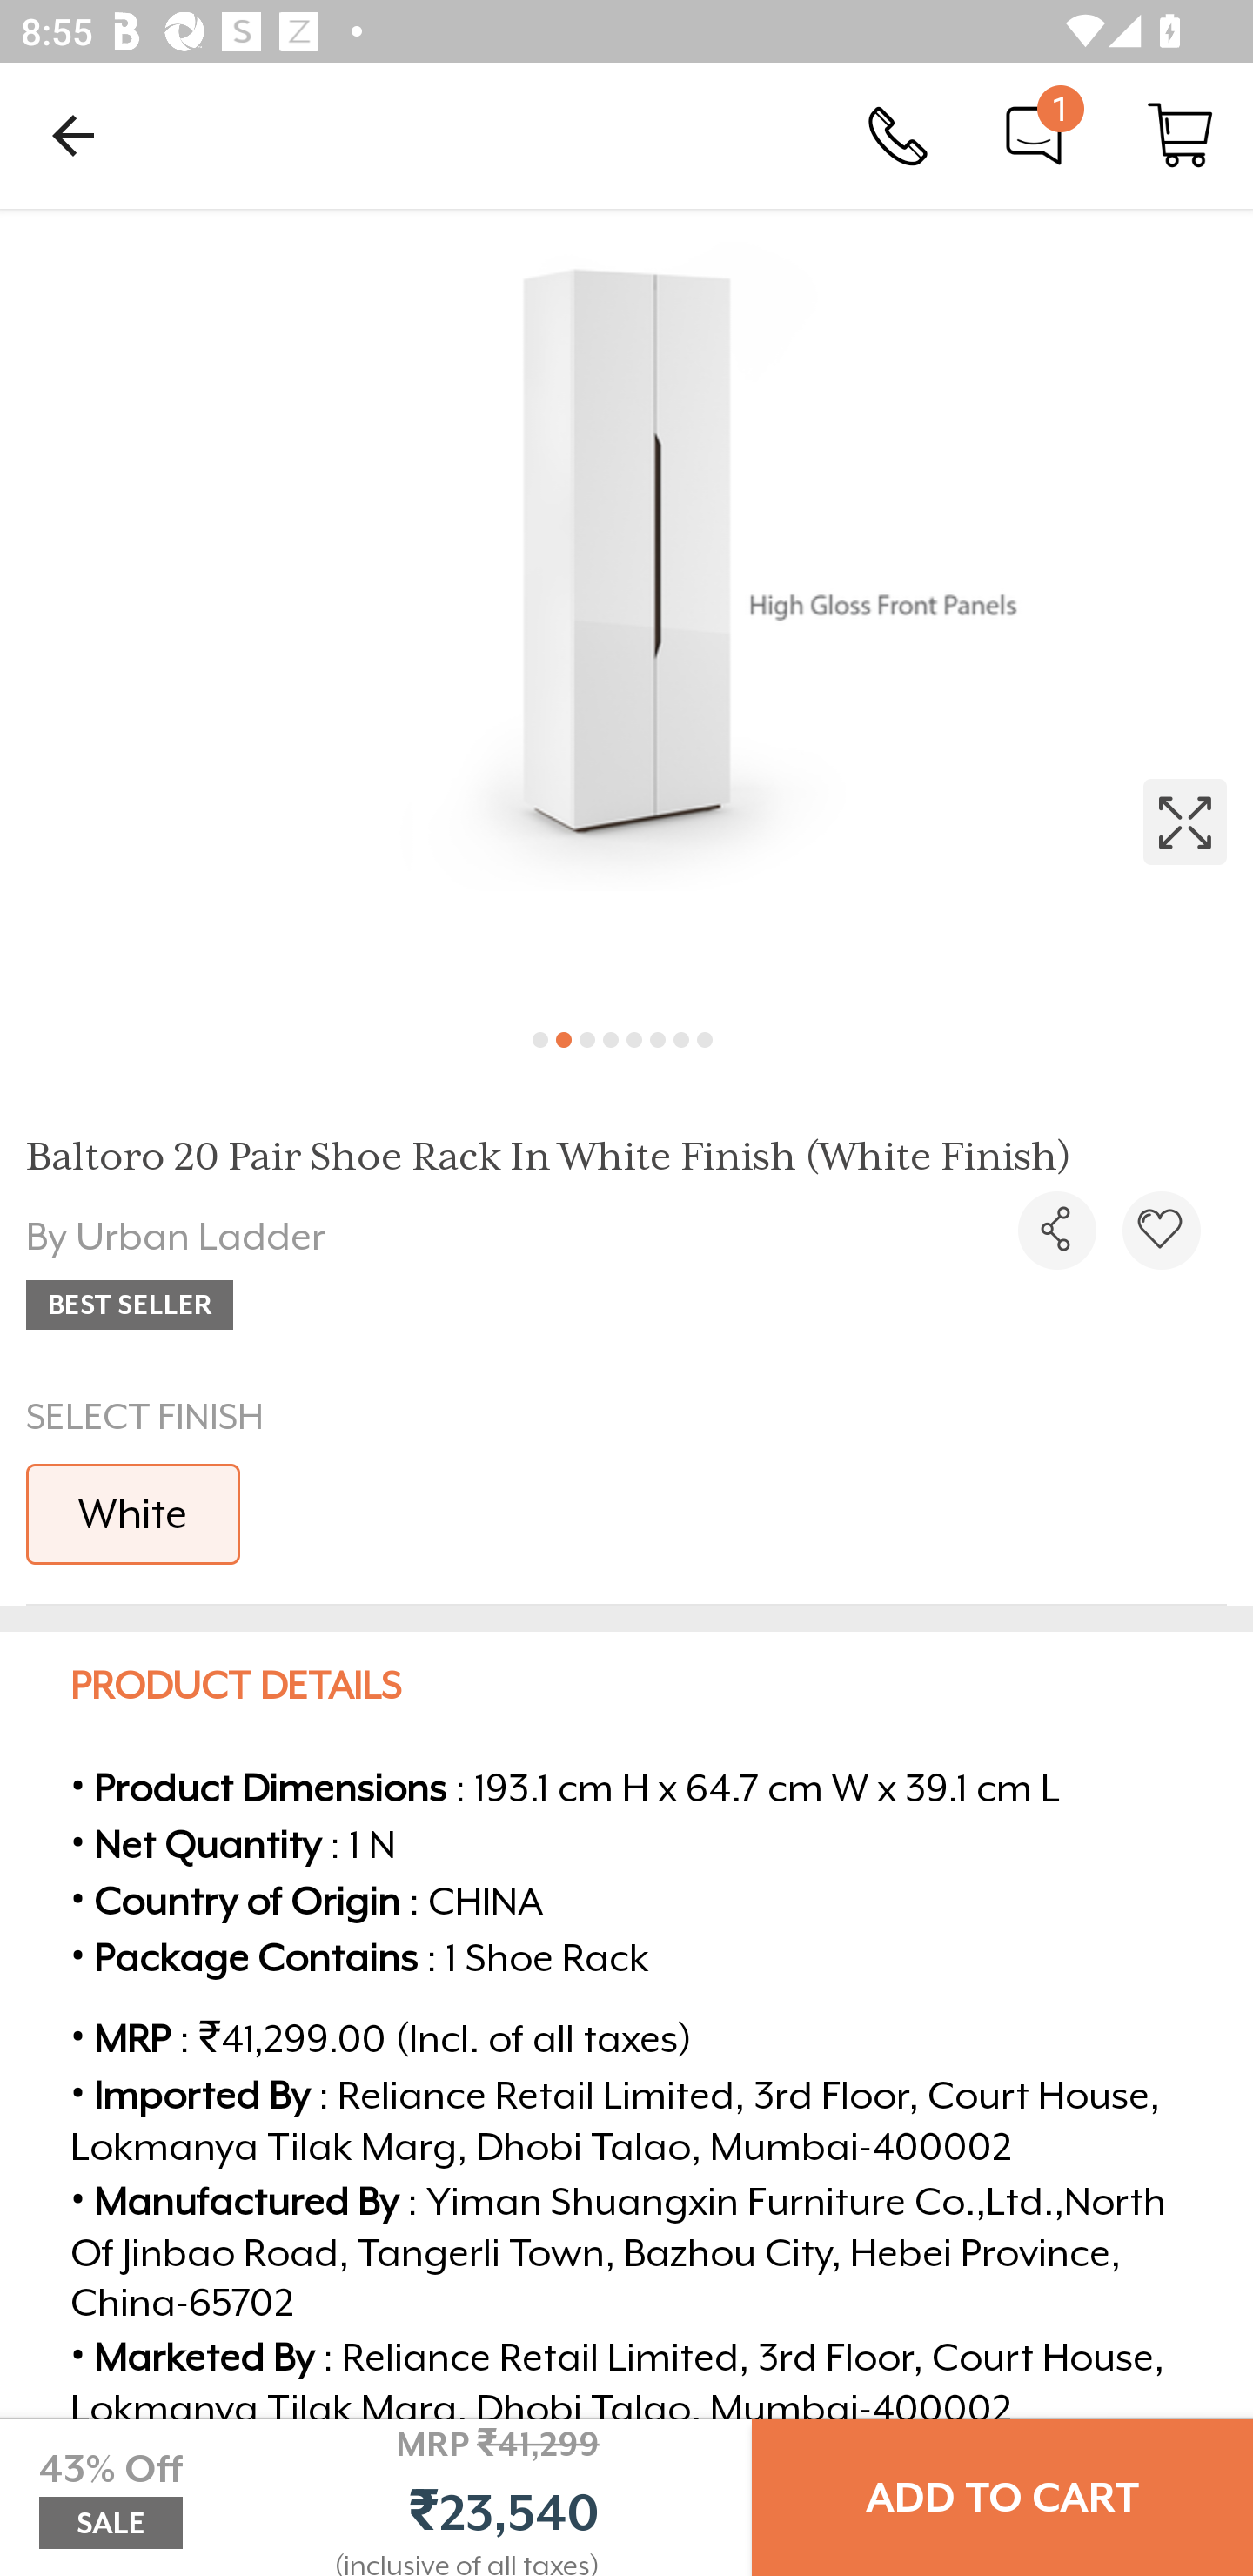 This screenshot has height=2576, width=1253. Describe the element at coordinates (1161, 1230) in the screenshot. I see `` at that location.